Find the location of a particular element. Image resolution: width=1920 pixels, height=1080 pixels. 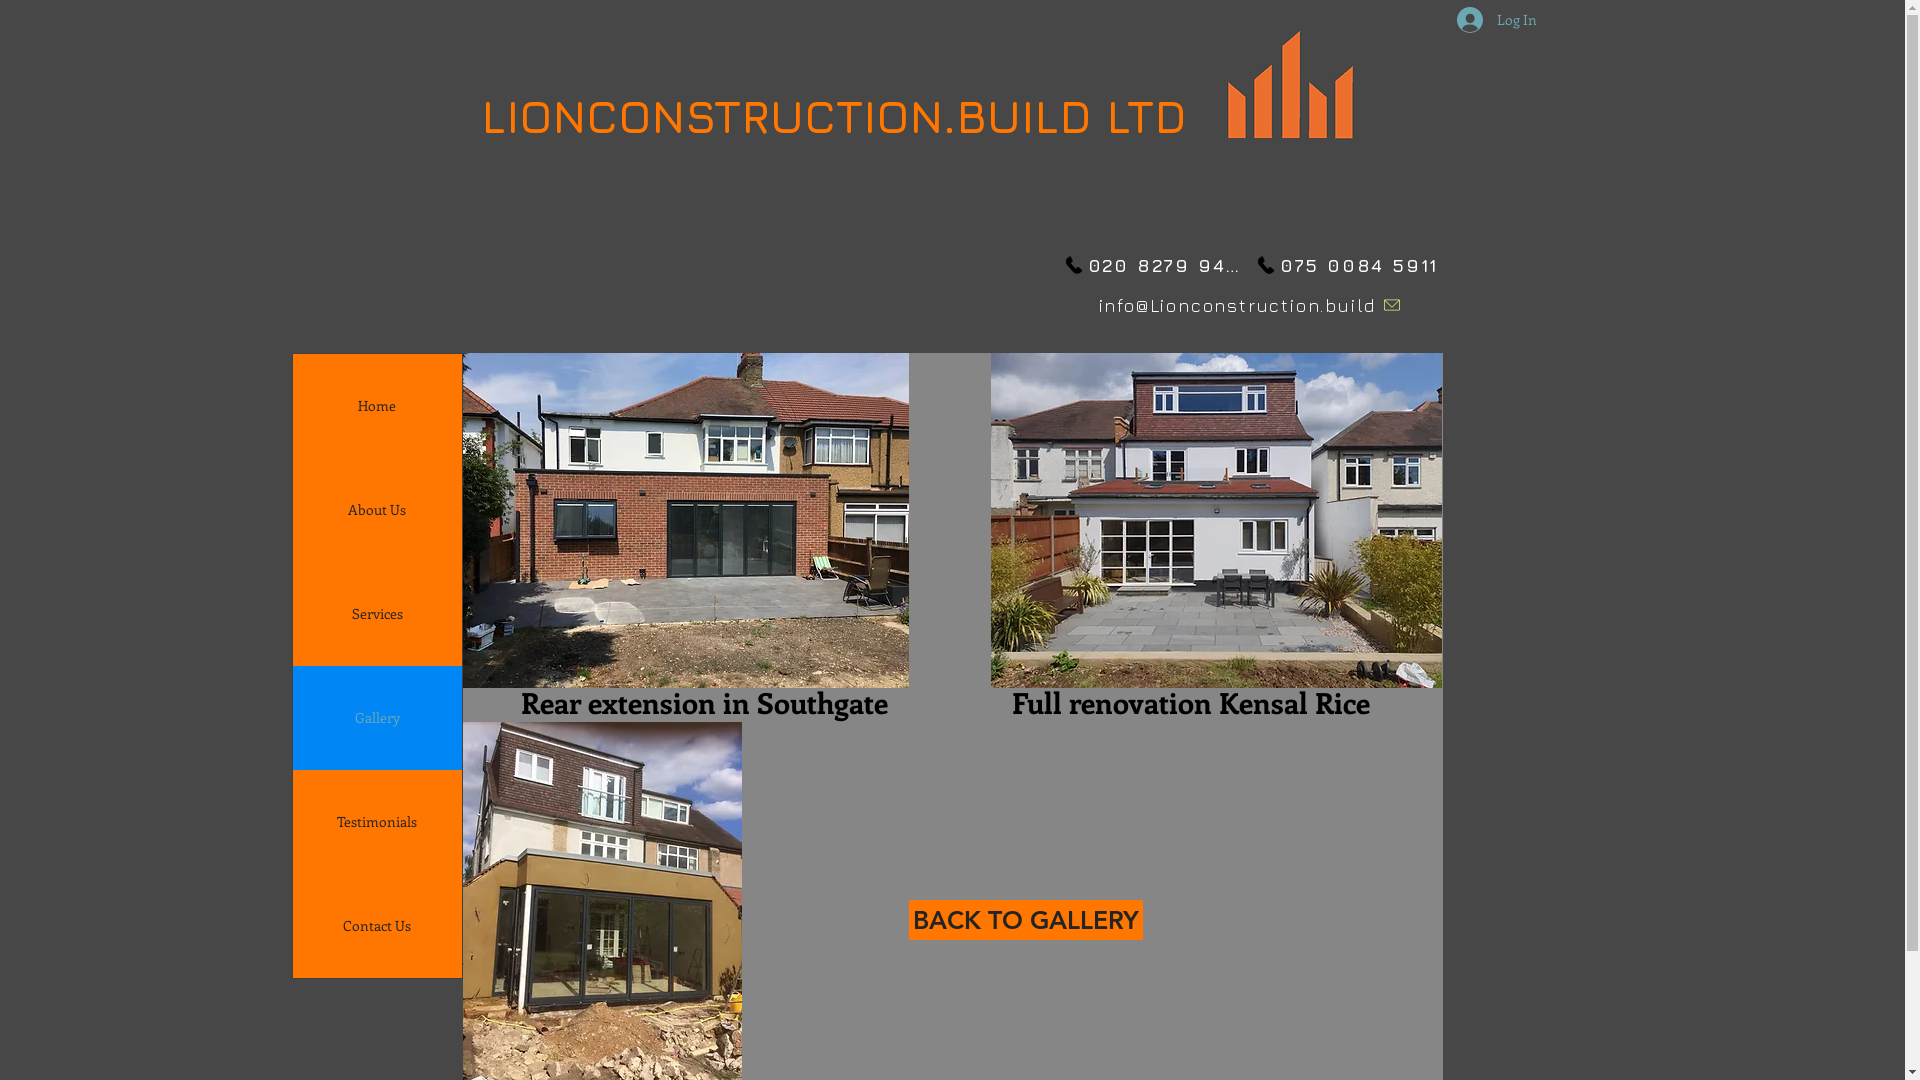

Contact Us is located at coordinates (376, 926).